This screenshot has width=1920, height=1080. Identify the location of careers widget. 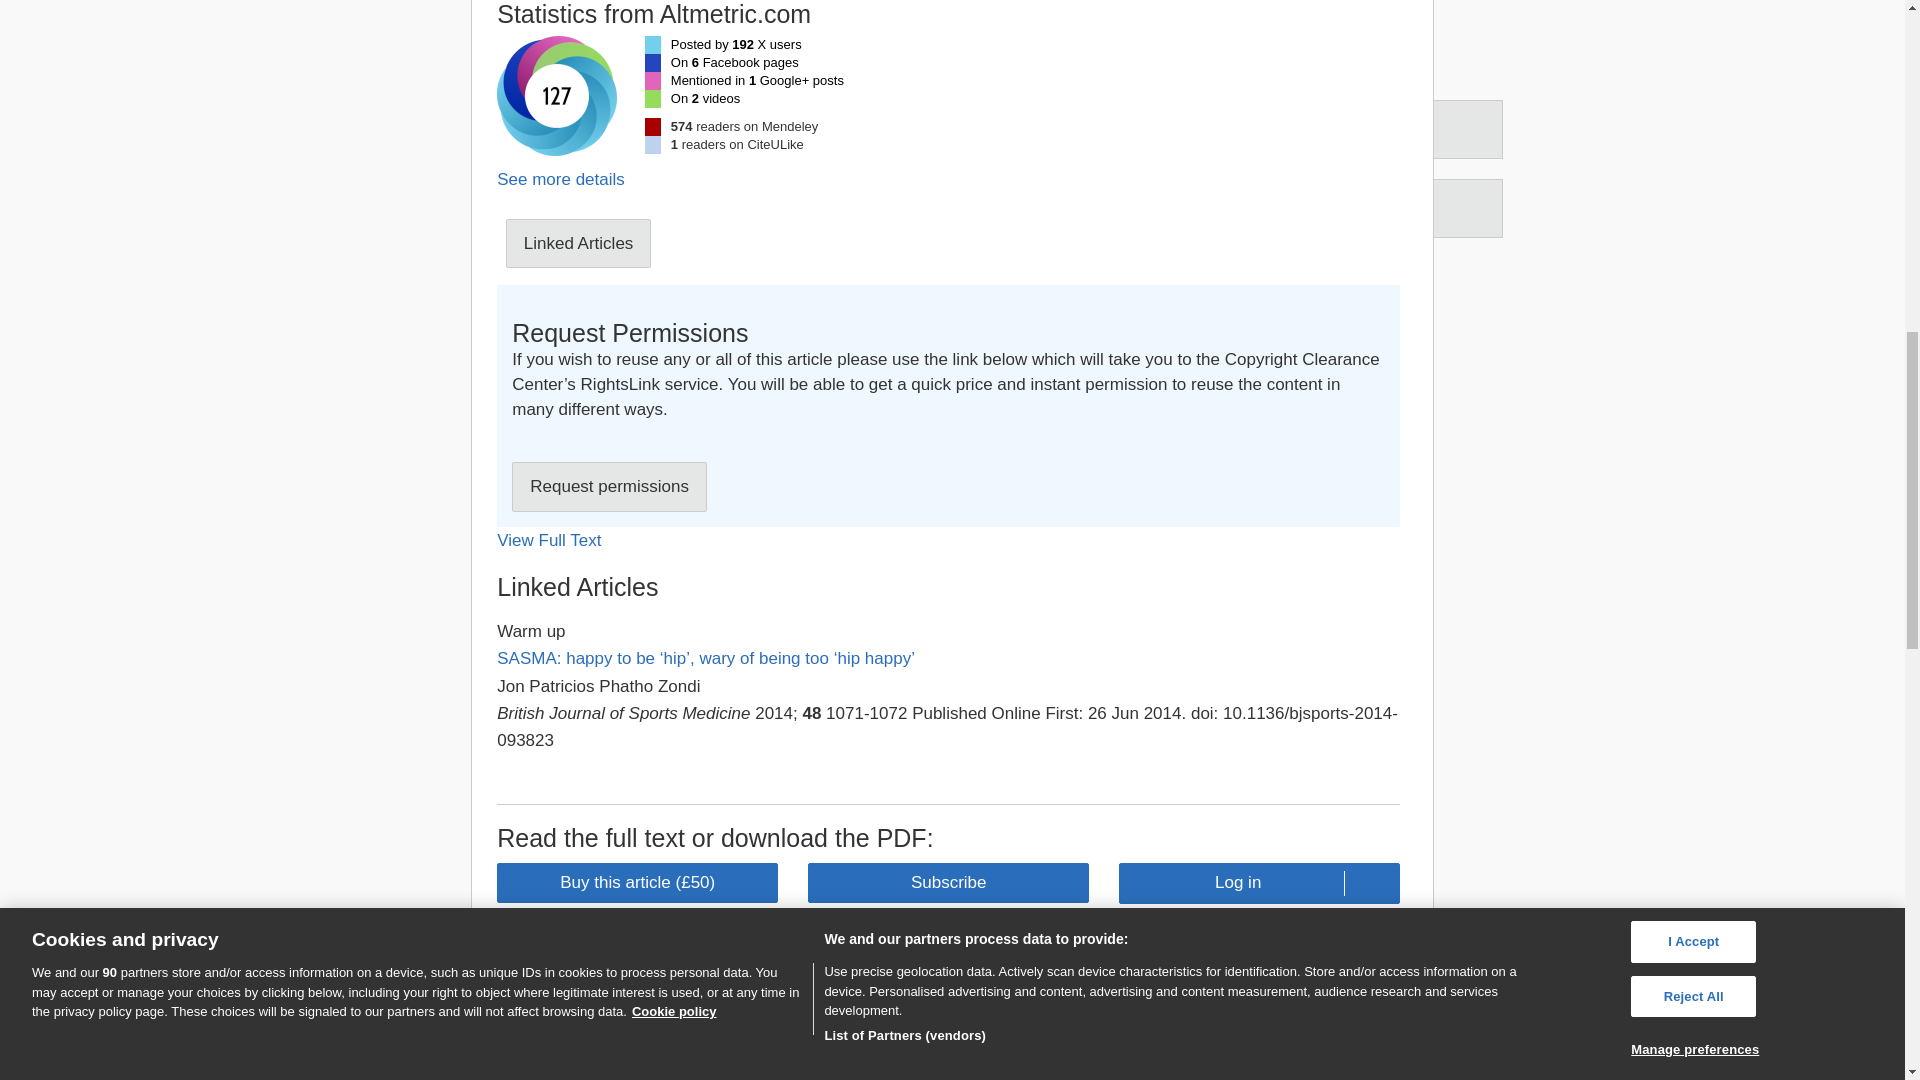
(524, 1067).